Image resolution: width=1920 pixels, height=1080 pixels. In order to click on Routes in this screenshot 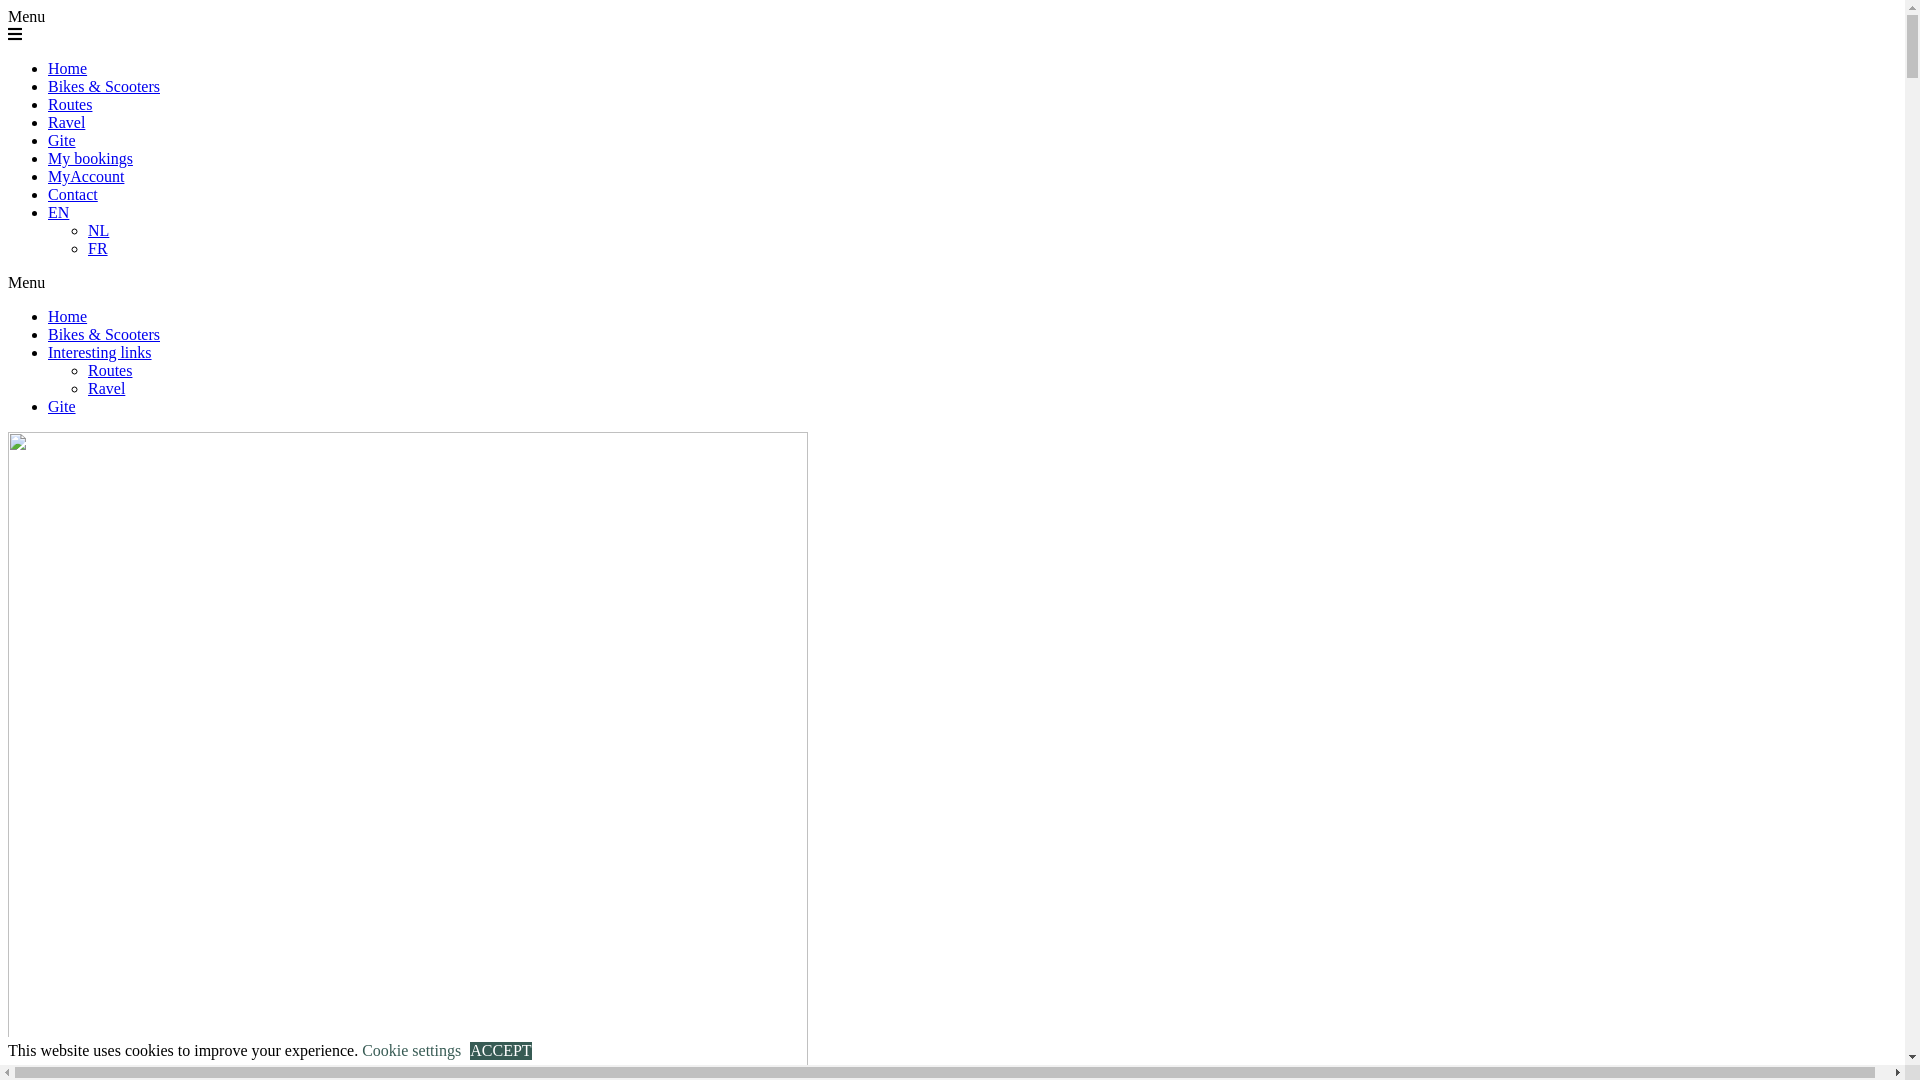, I will do `click(70, 104)`.